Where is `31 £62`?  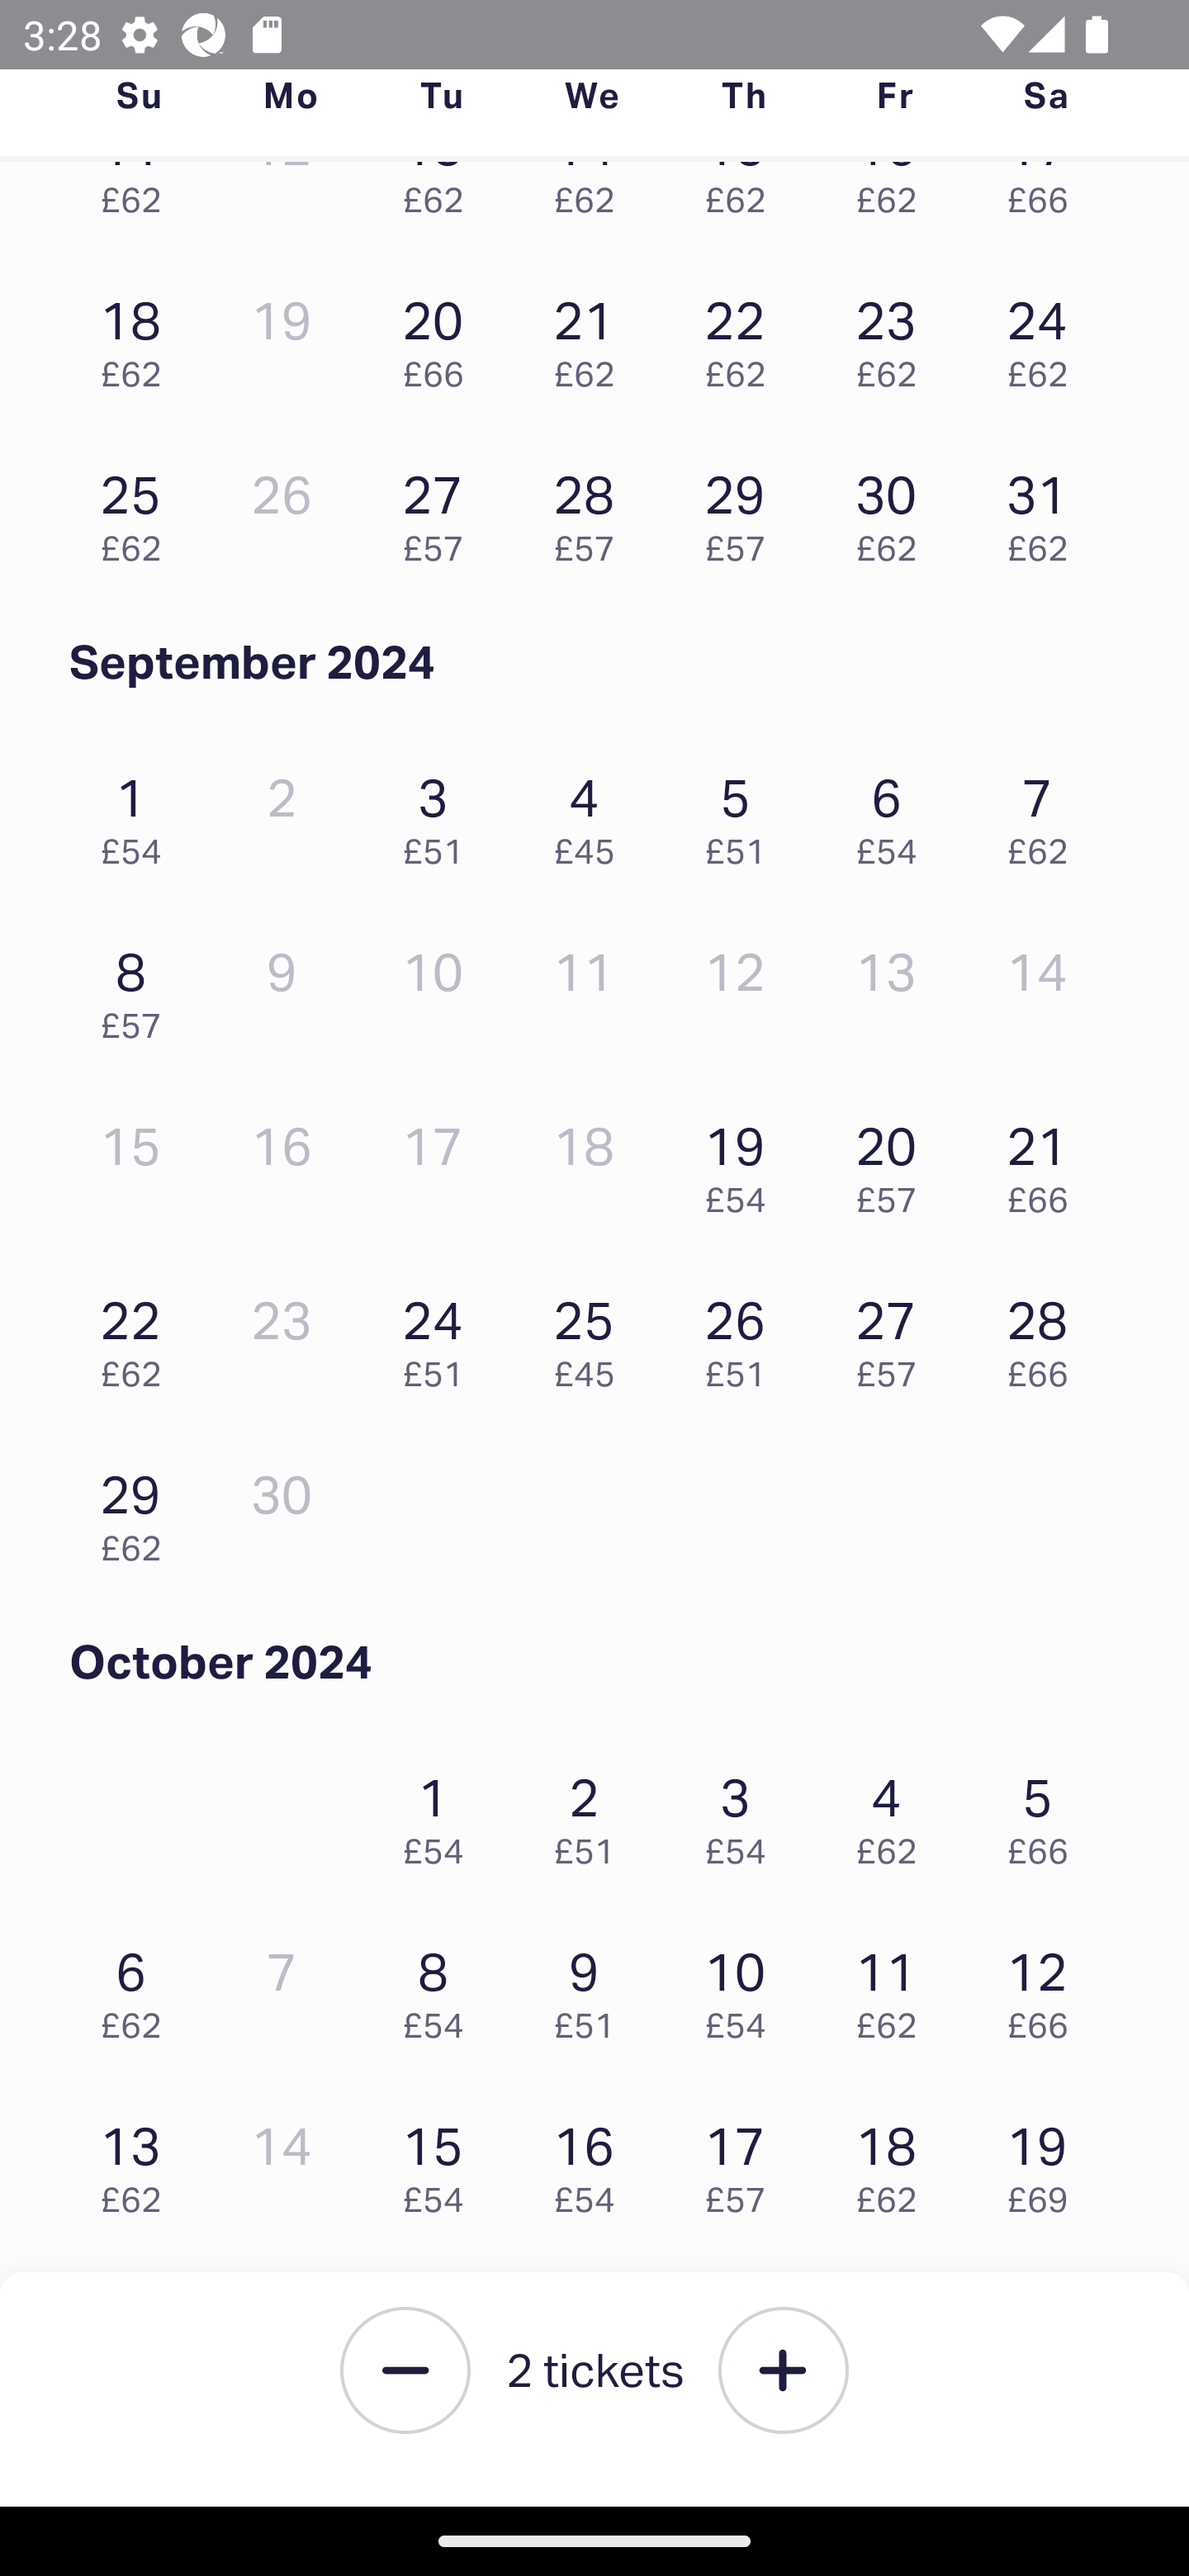
31 £62 is located at coordinates (1045, 511).